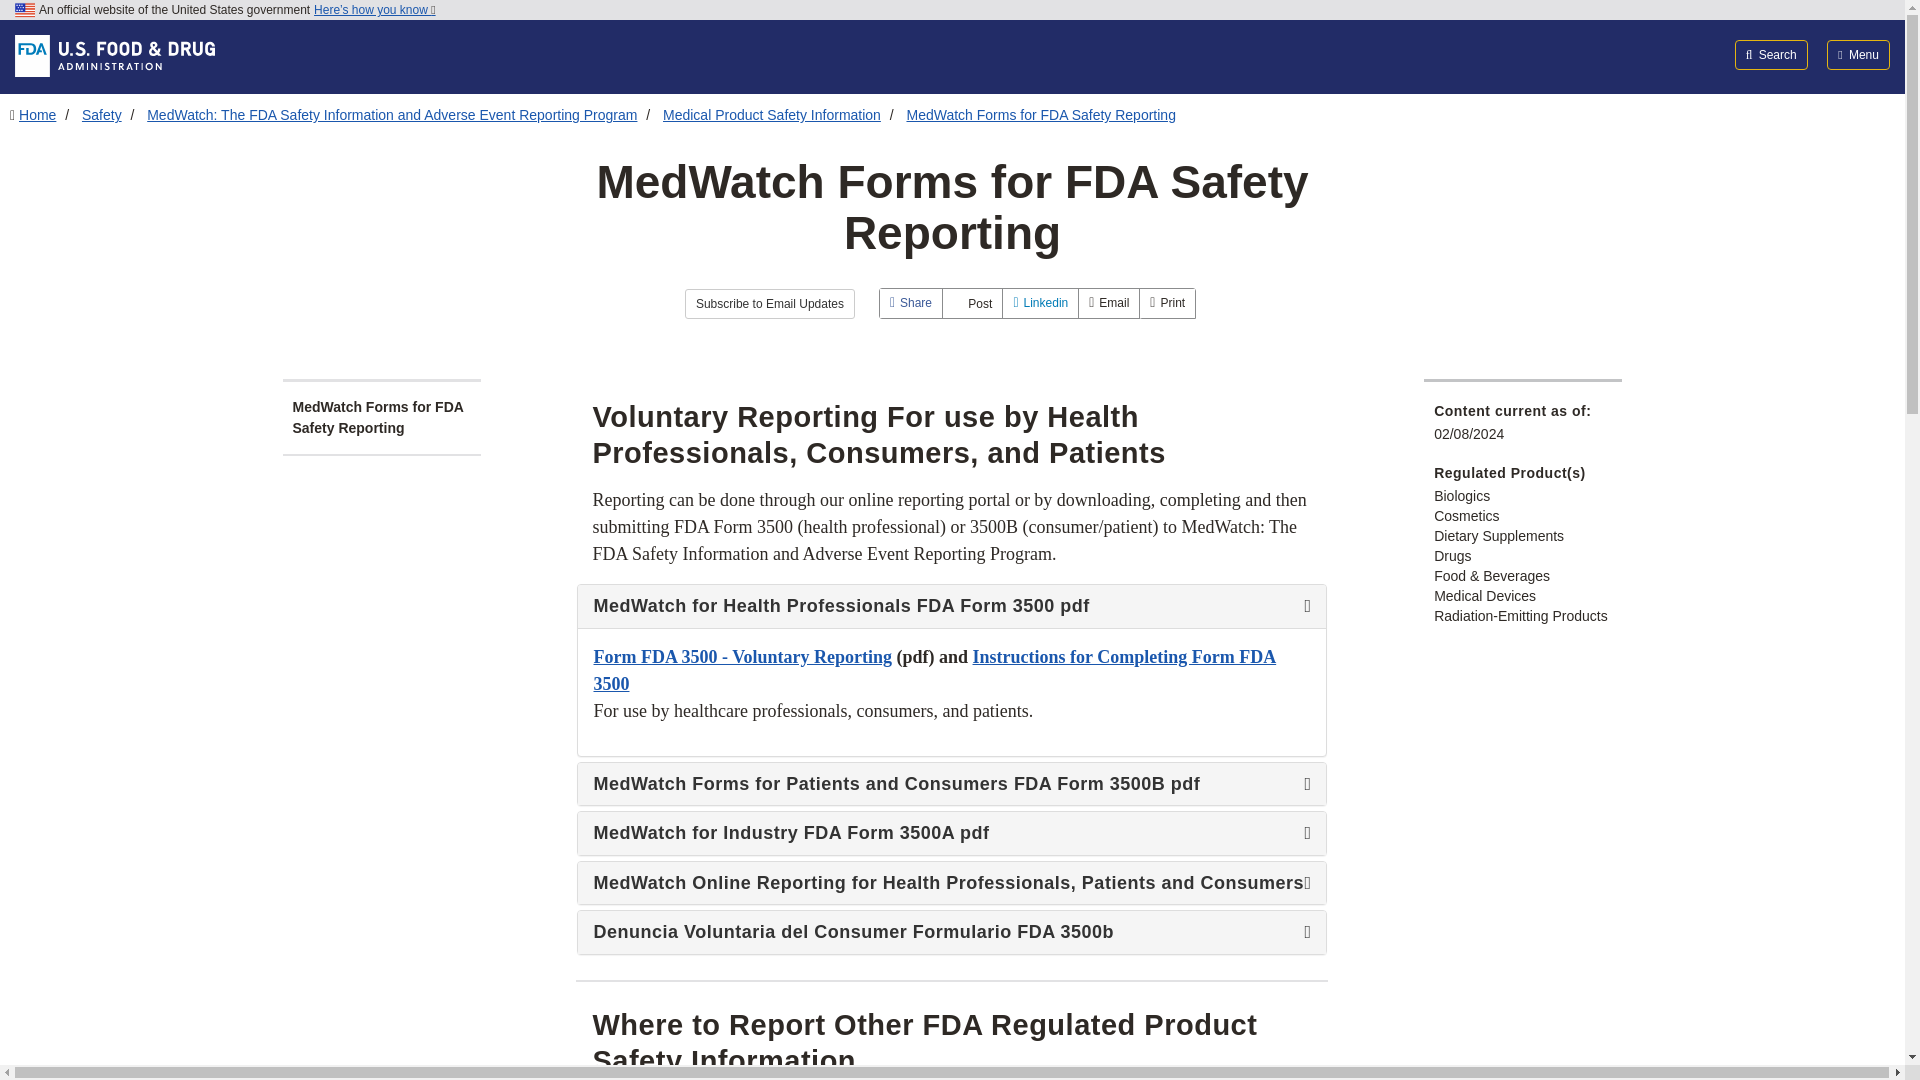 The height and width of the screenshot is (1080, 1920). What do you see at coordinates (1858, 54) in the screenshot?
I see `  Menu` at bounding box center [1858, 54].